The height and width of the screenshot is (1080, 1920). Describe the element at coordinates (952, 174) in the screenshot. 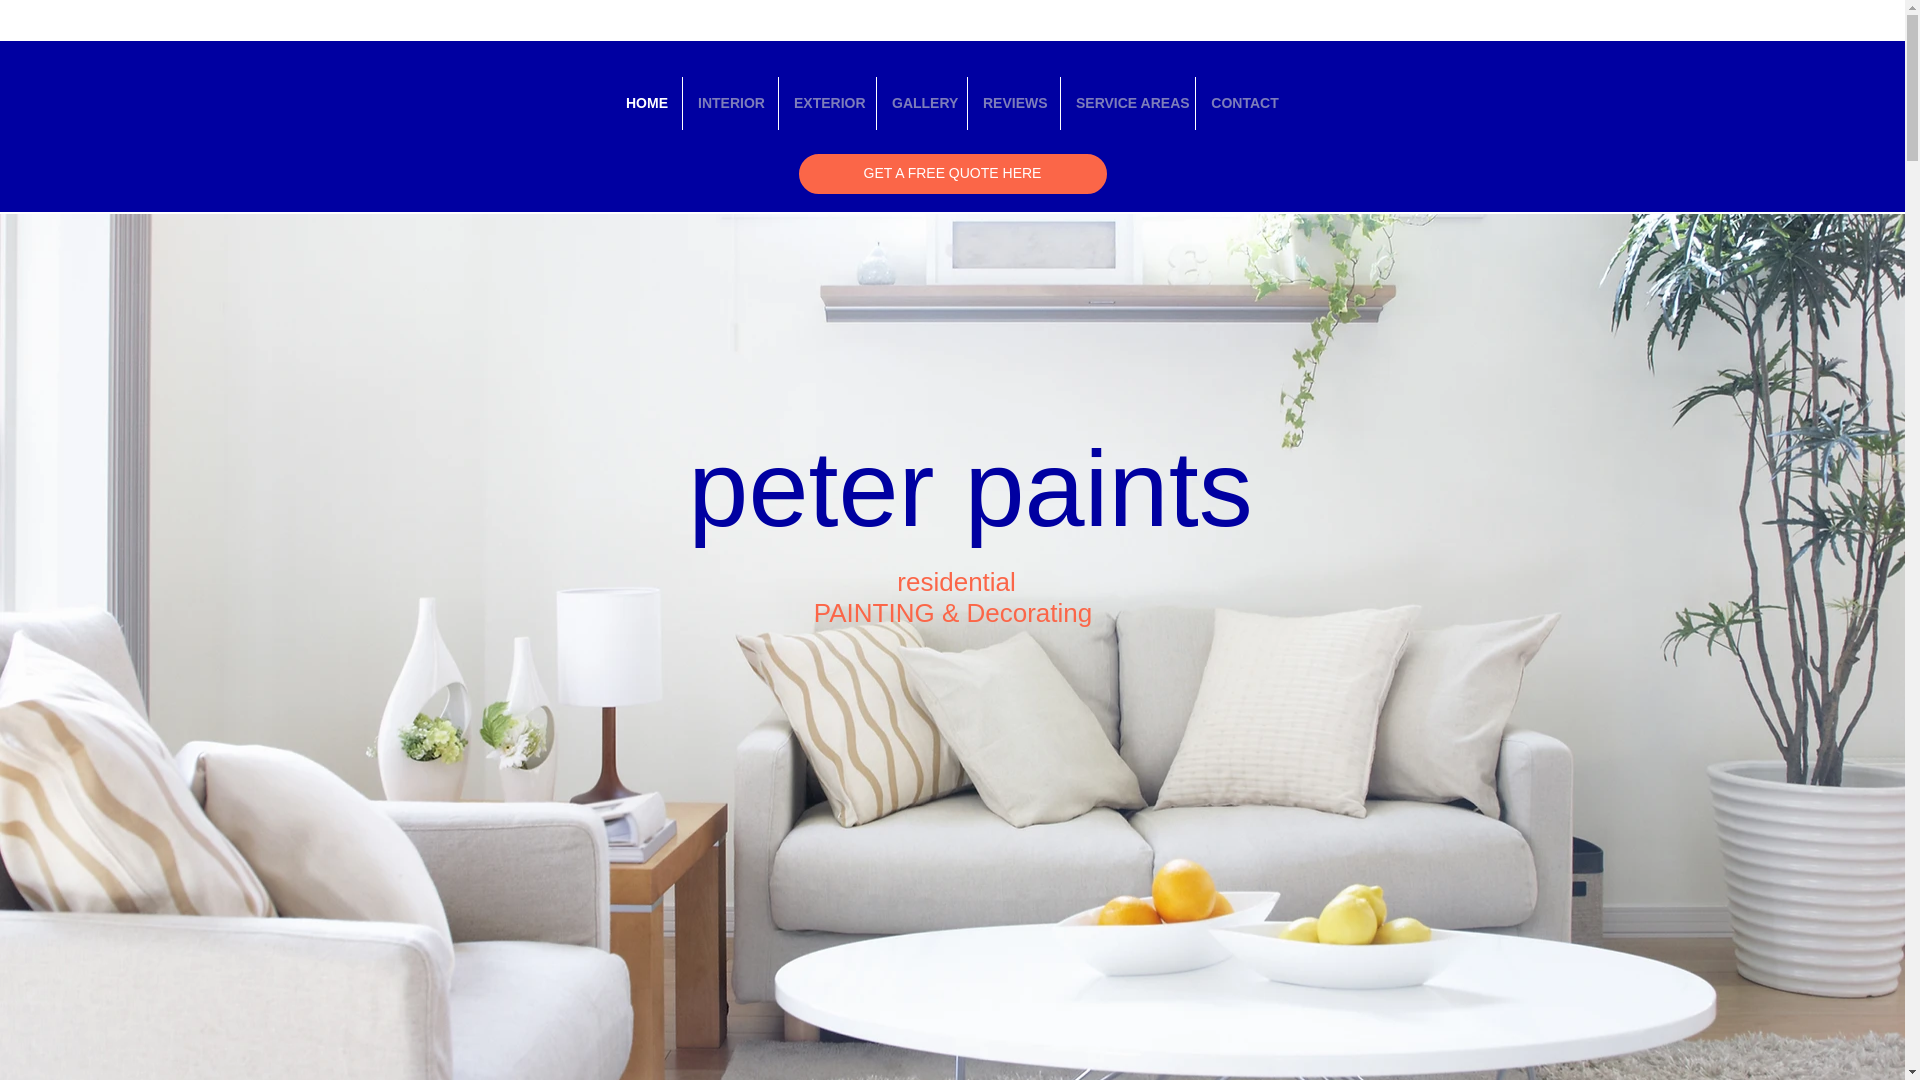

I see `GET A FREE QUOTE HERE` at that location.